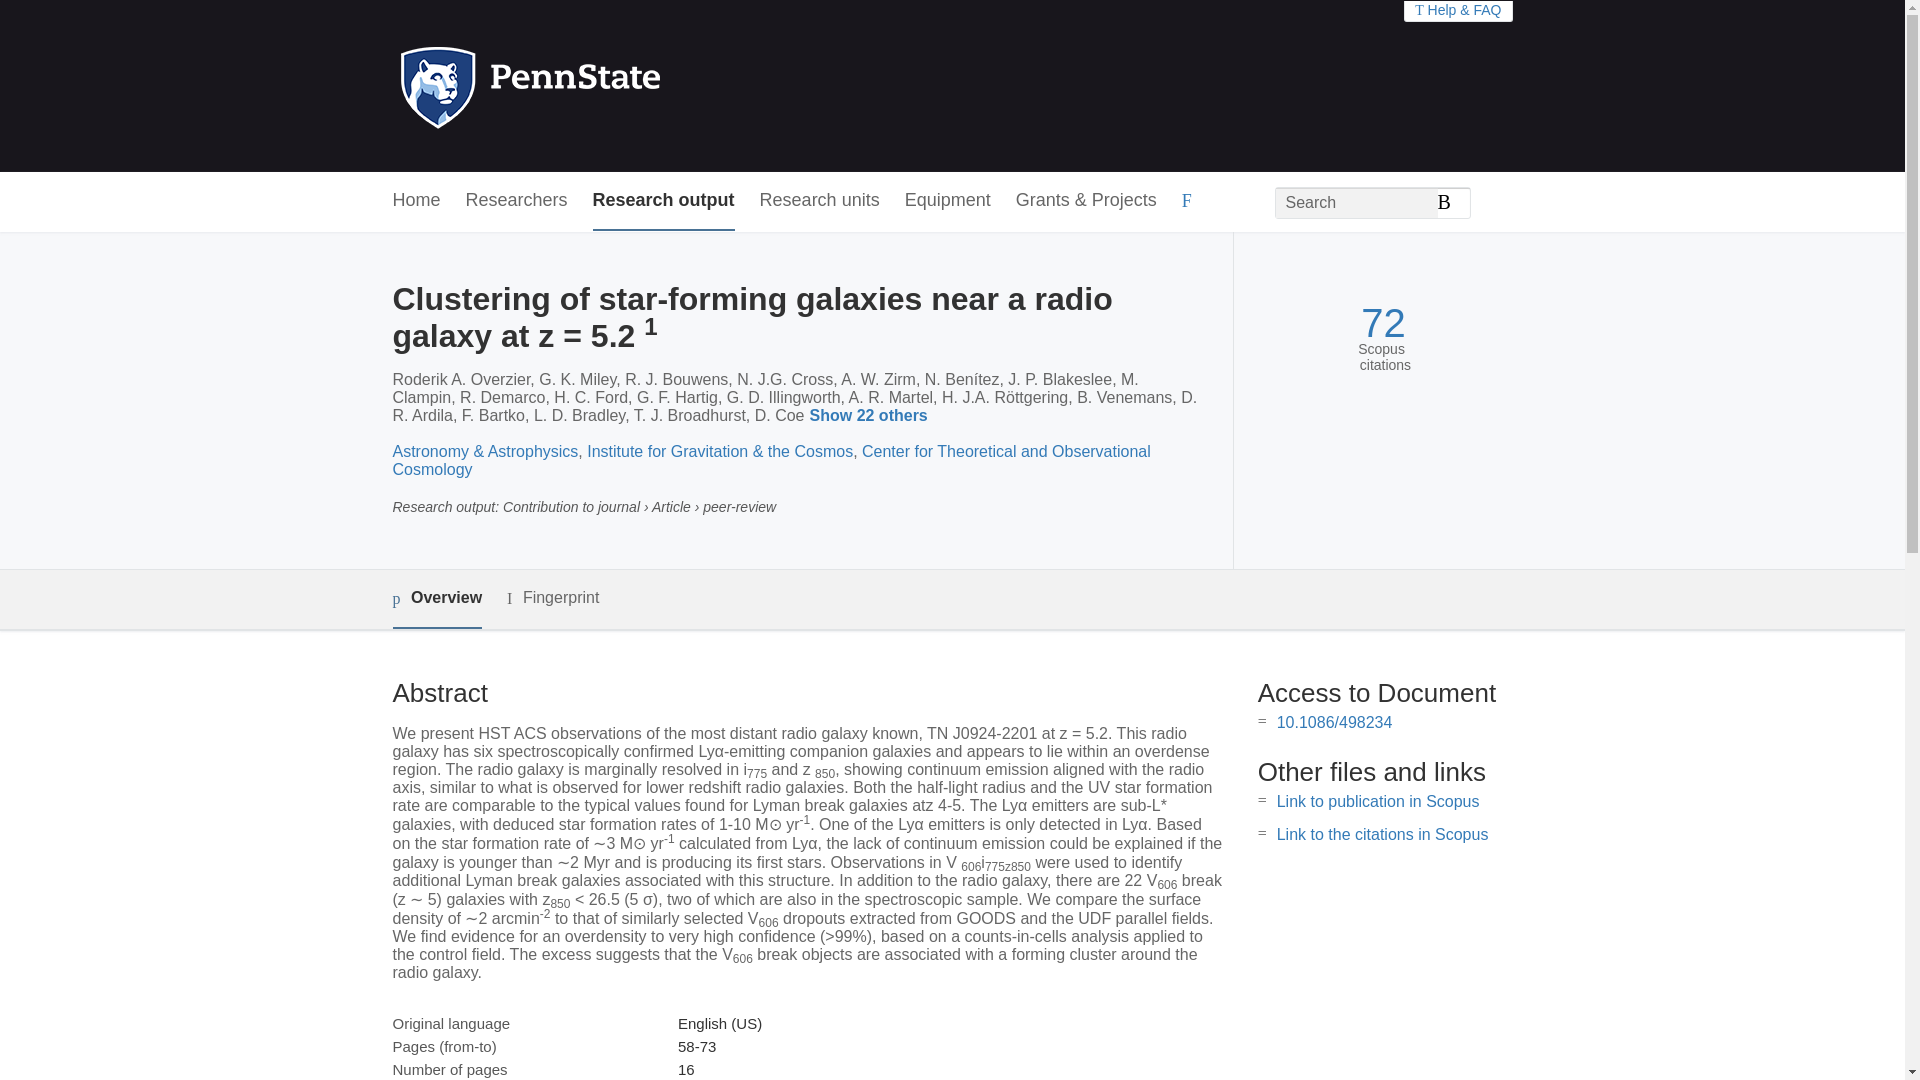 The height and width of the screenshot is (1080, 1920). I want to click on Link to the citations in Scopus, so click(1382, 834).